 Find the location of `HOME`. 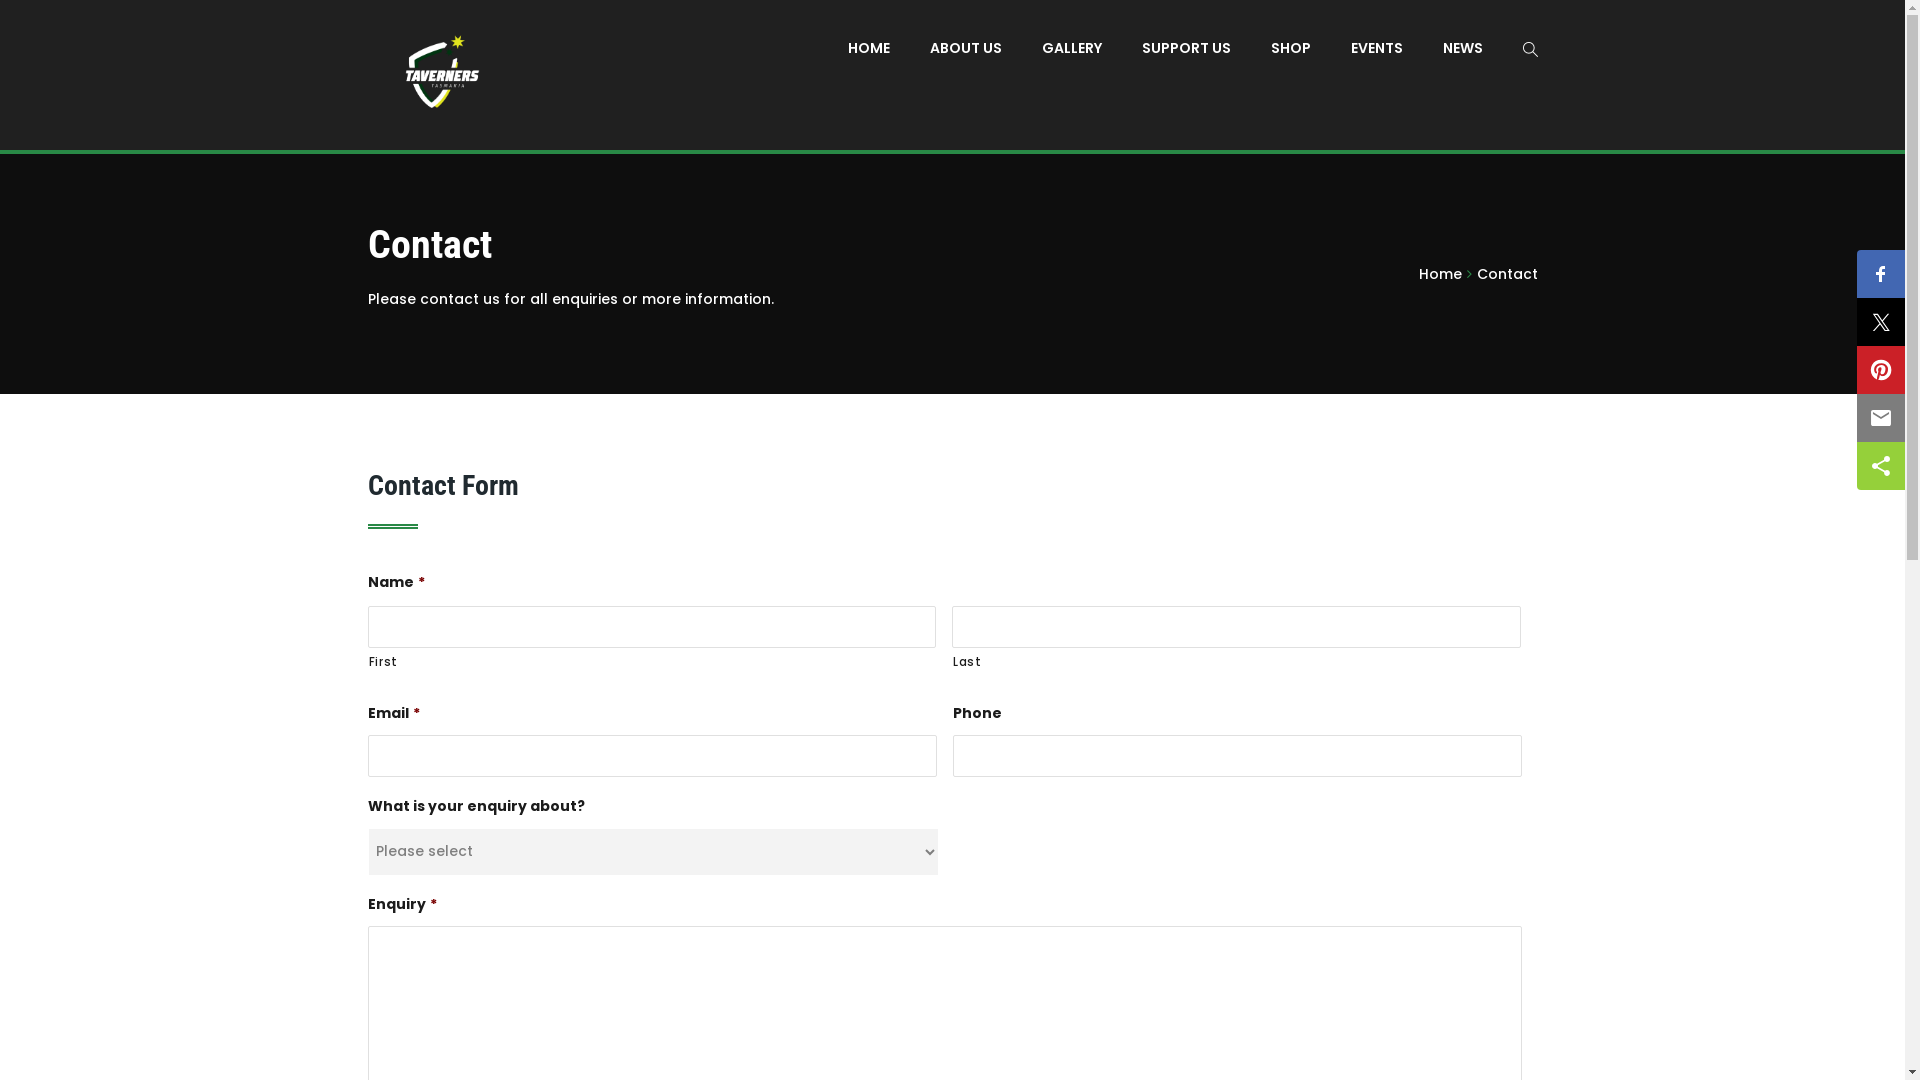

HOME is located at coordinates (869, 48).